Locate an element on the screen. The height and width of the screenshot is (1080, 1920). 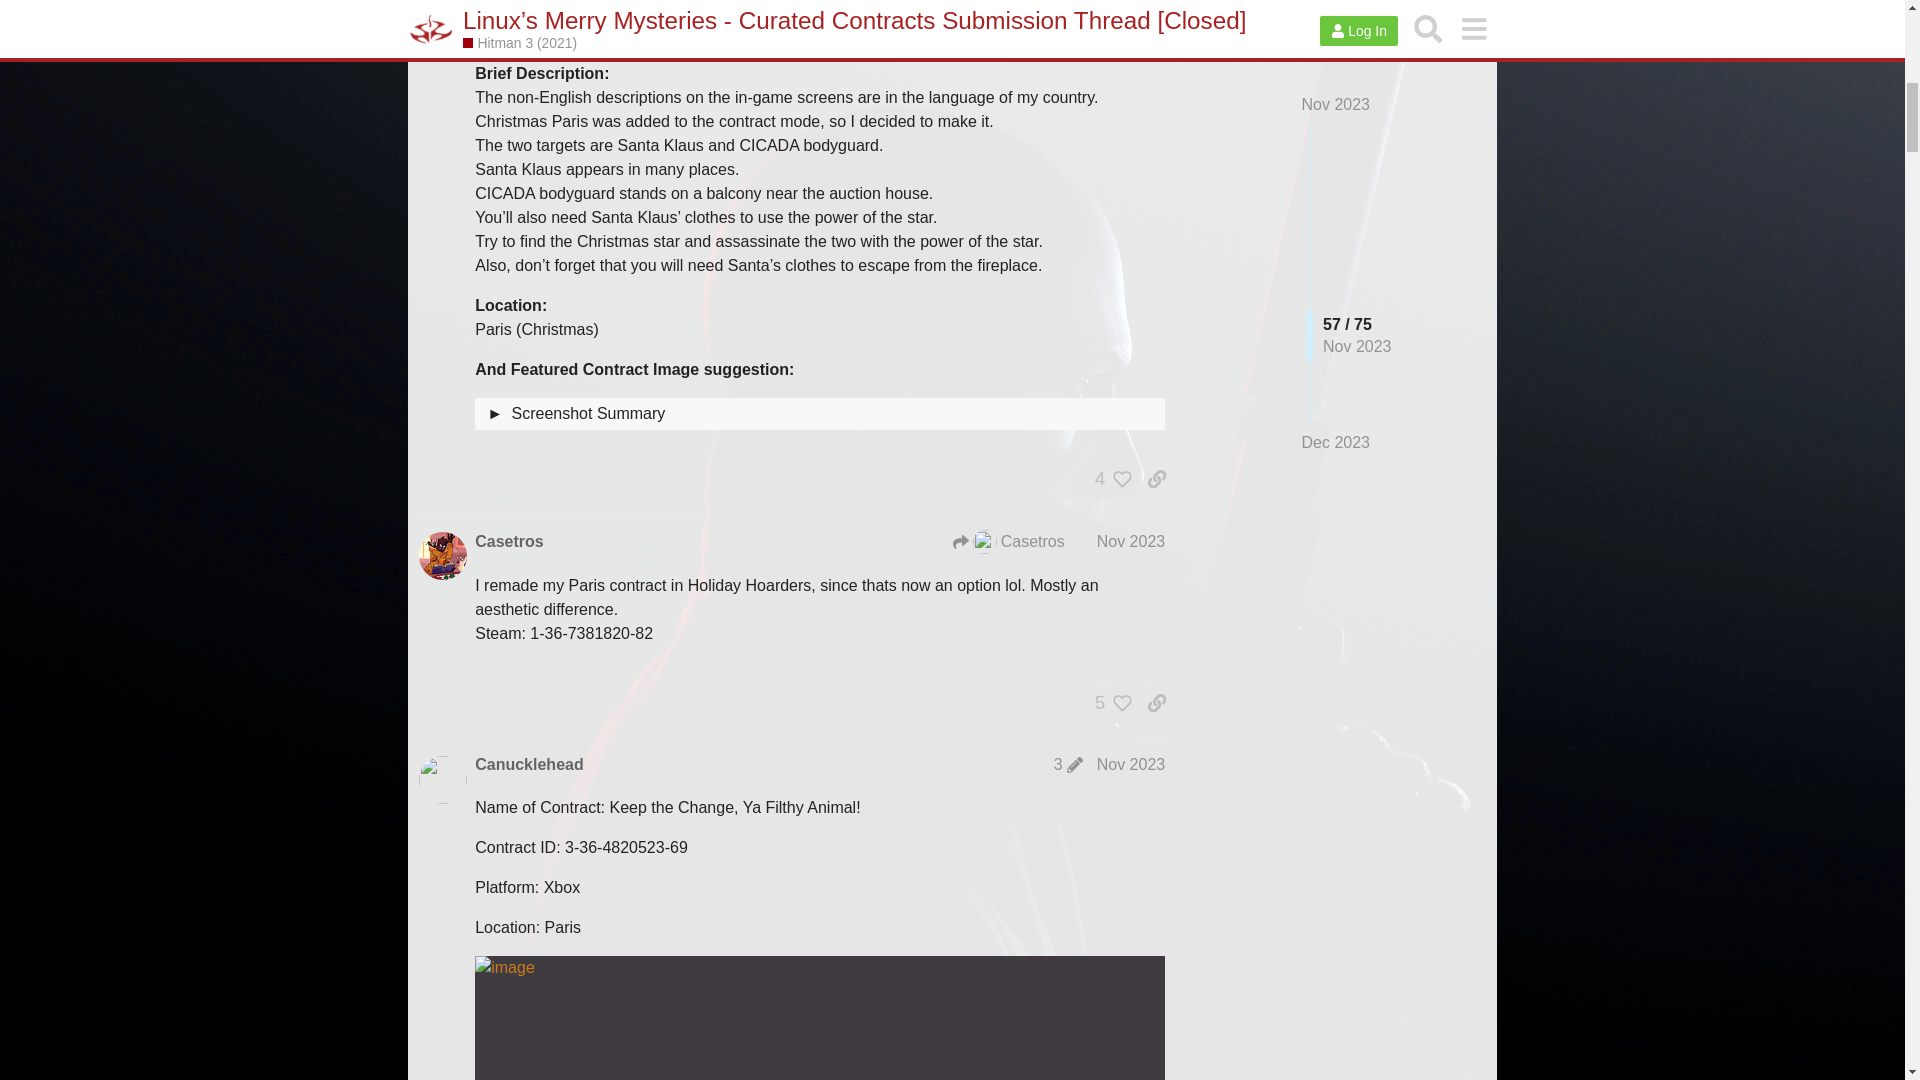
4 is located at coordinates (1108, 478).